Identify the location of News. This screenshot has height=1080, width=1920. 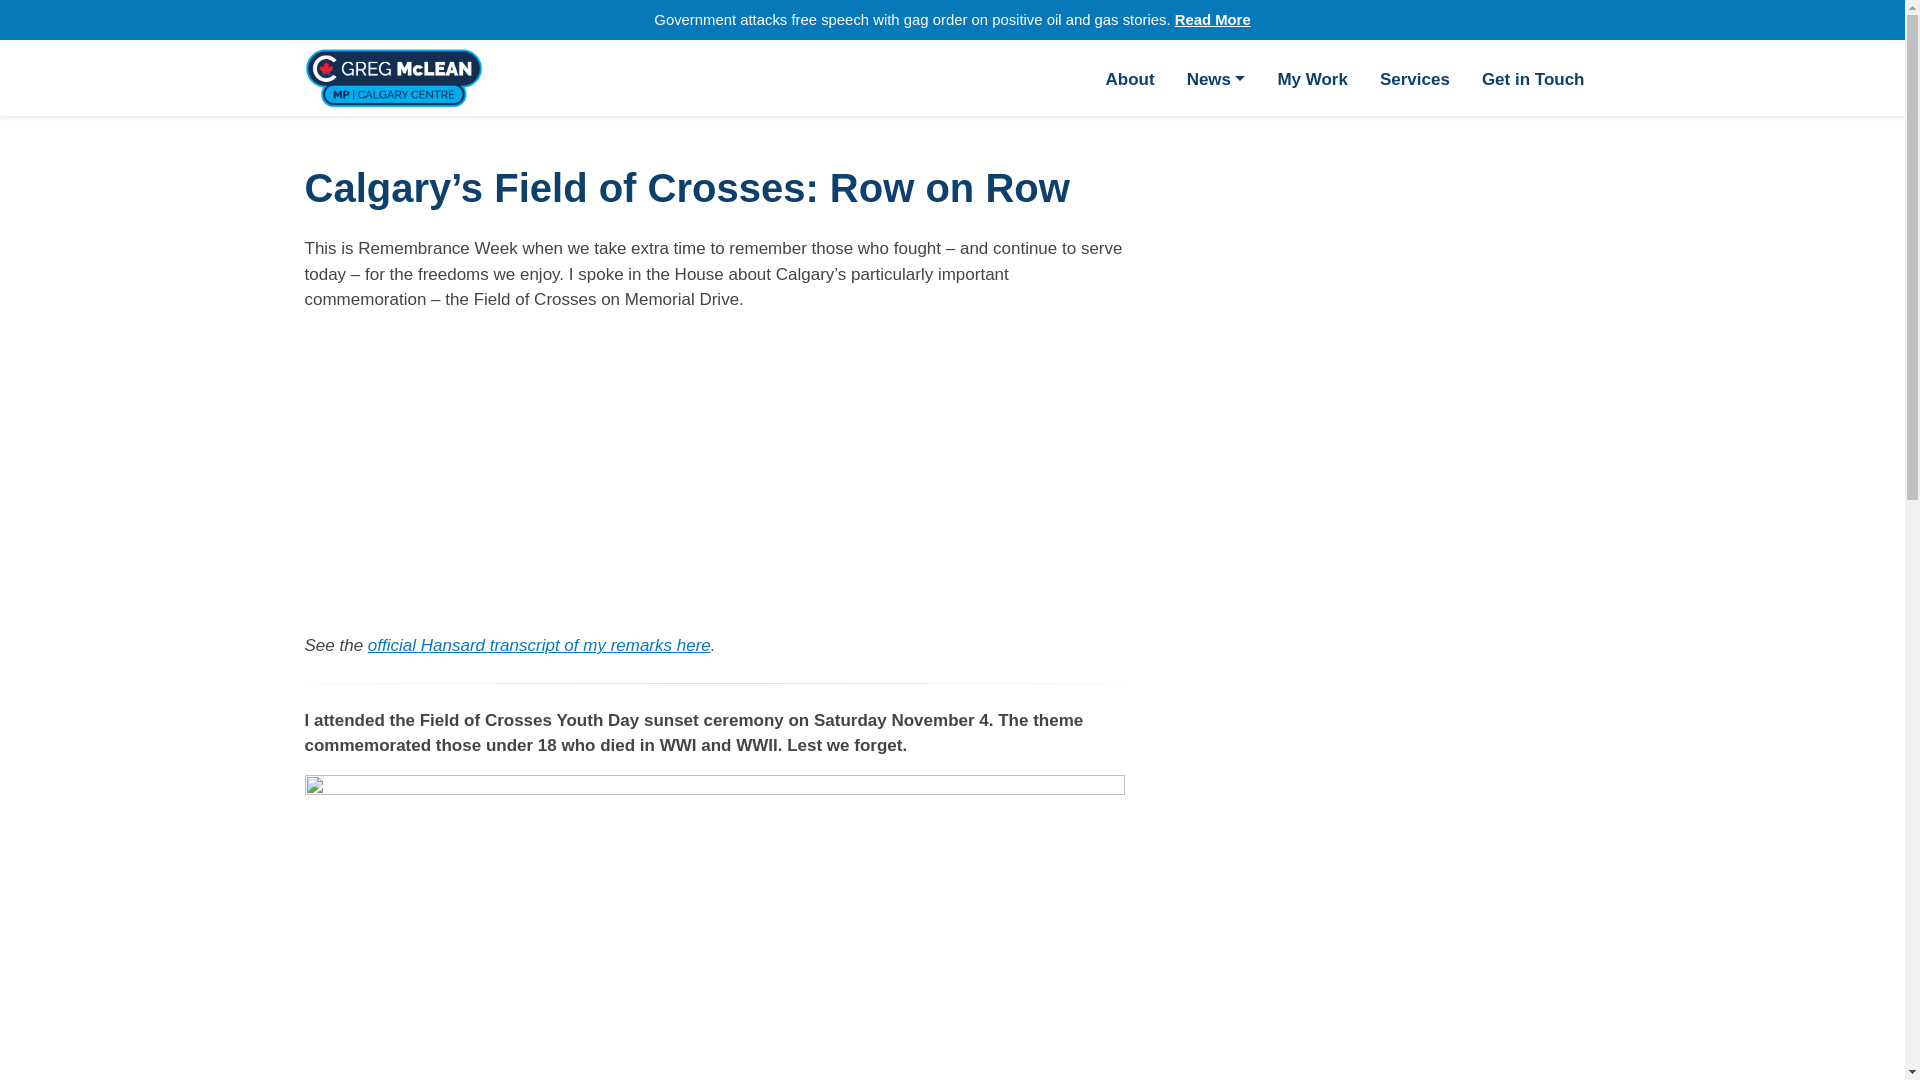
(1216, 78).